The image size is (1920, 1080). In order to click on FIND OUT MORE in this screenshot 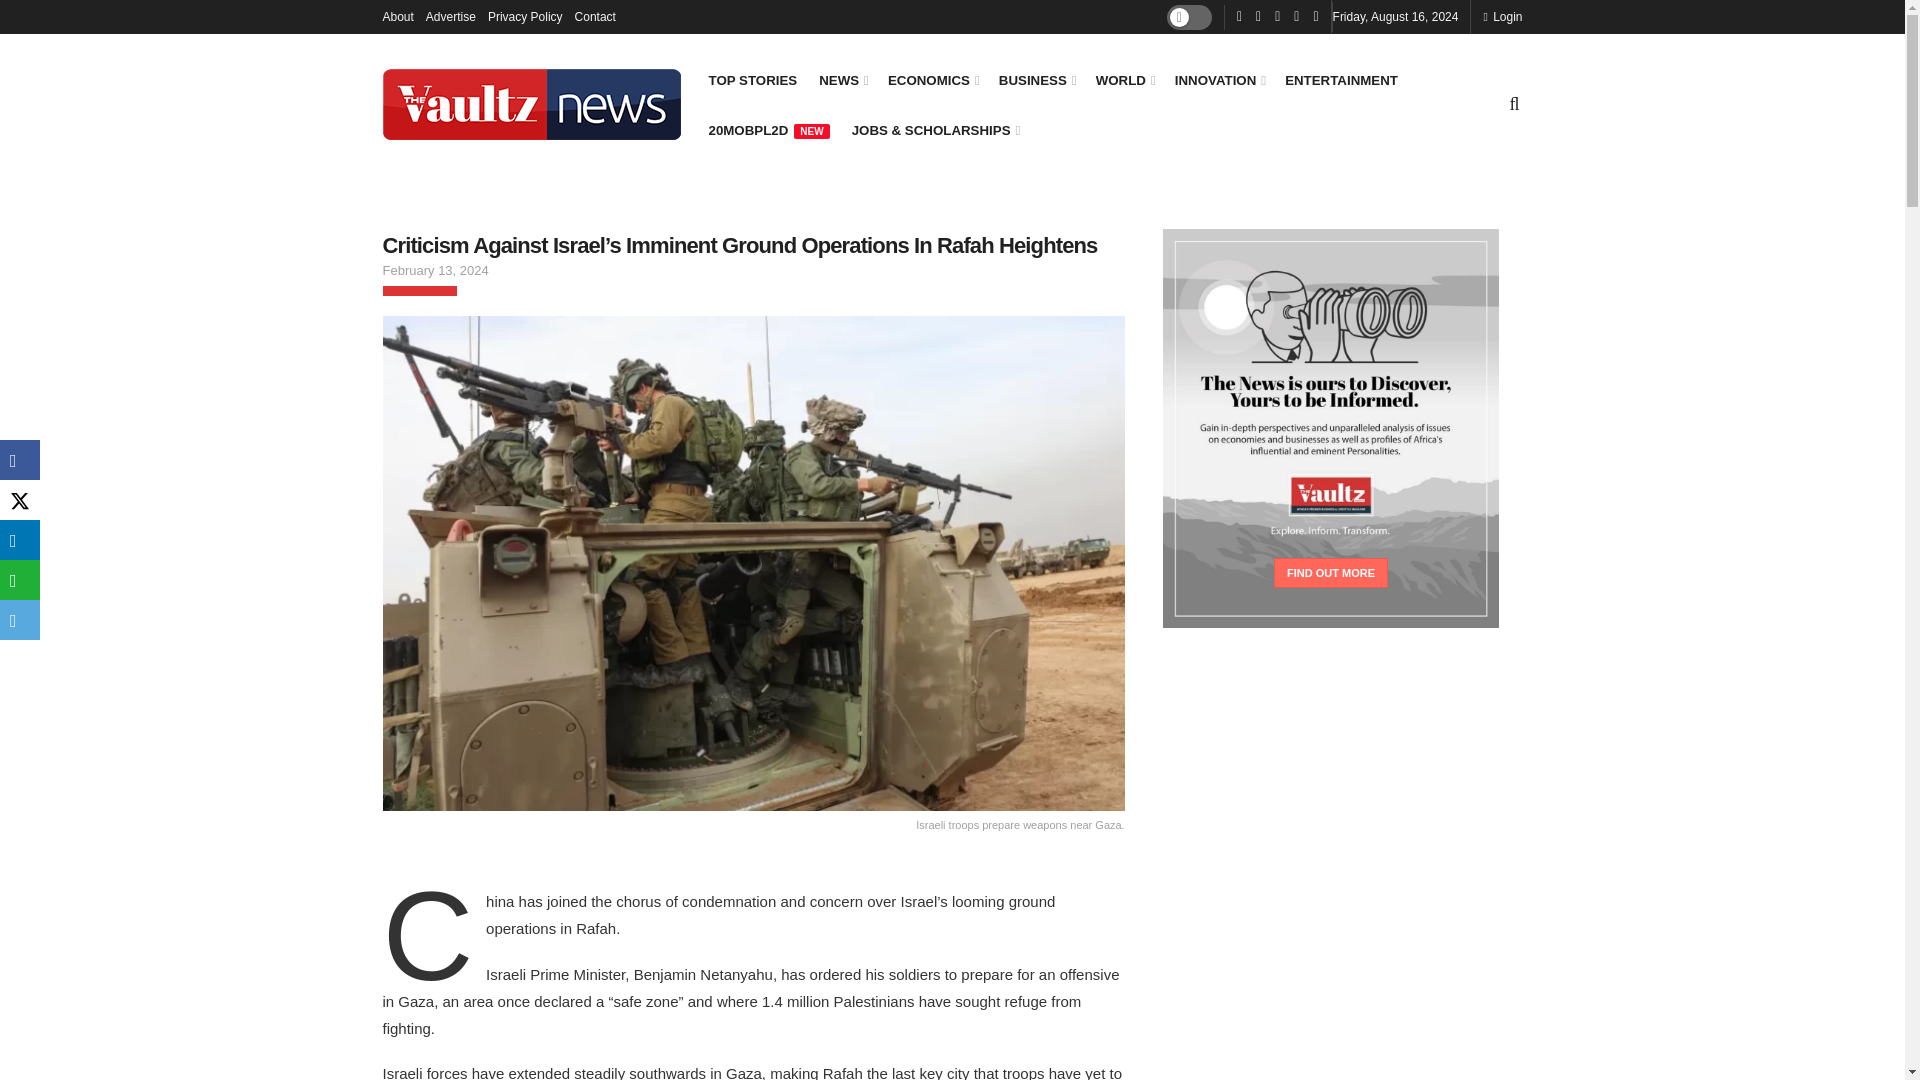, I will do `click(1331, 572)`.